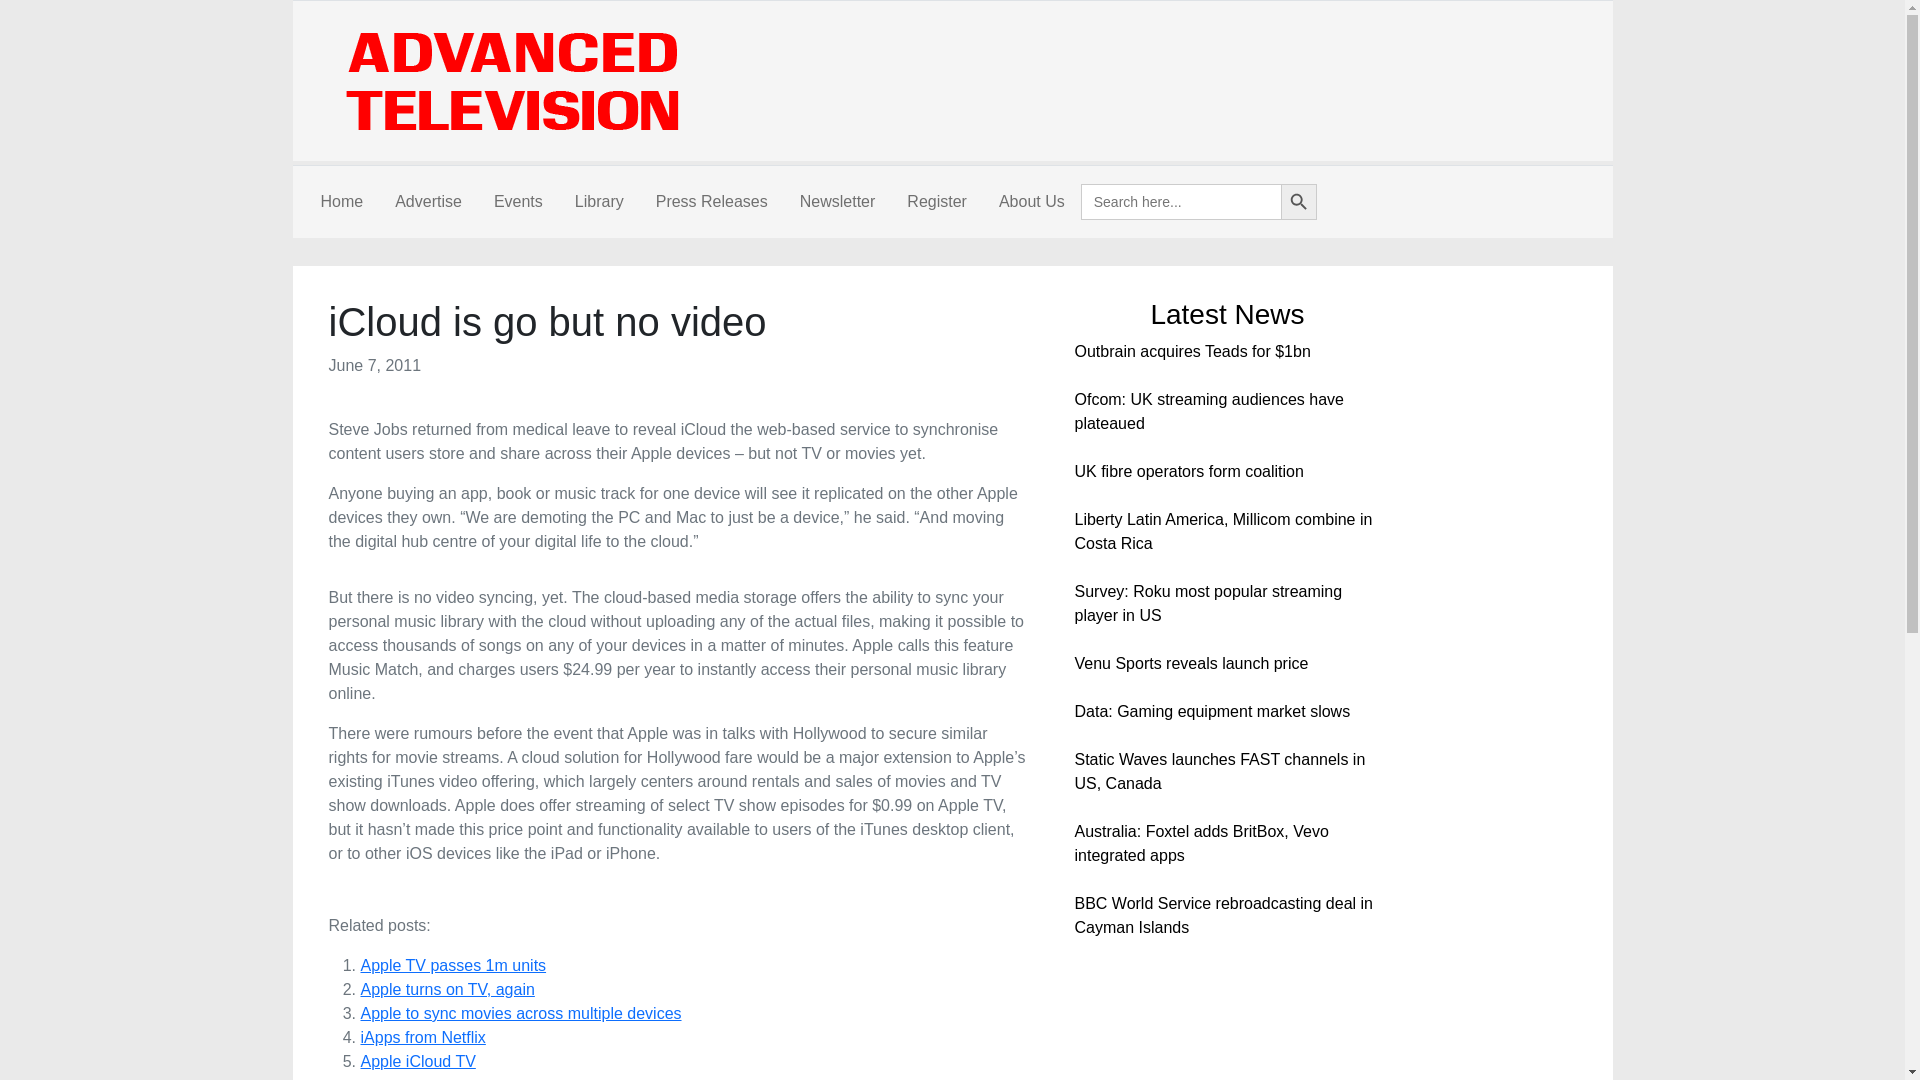  What do you see at coordinates (1032, 202) in the screenshot?
I see `About Us` at bounding box center [1032, 202].